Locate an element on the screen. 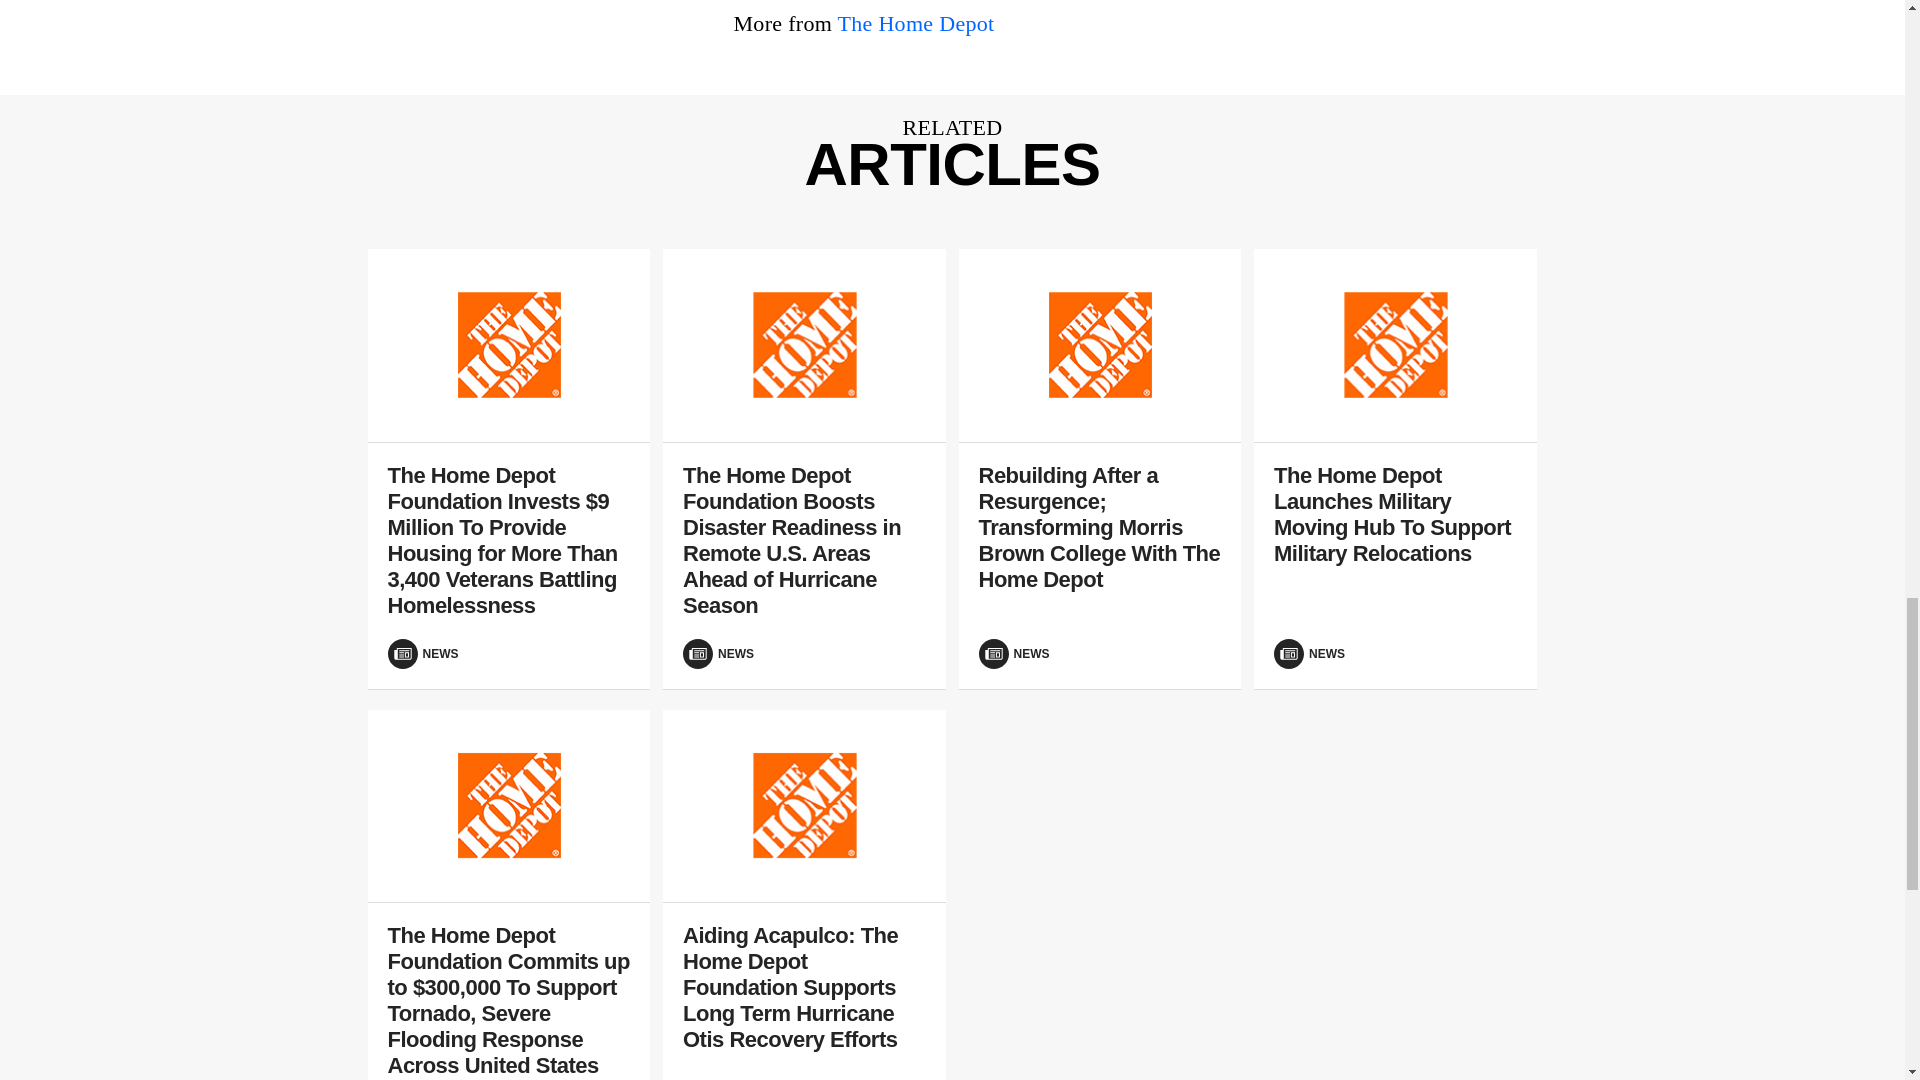 Image resolution: width=1920 pixels, height=1080 pixels. The Home Depot is located at coordinates (916, 22).